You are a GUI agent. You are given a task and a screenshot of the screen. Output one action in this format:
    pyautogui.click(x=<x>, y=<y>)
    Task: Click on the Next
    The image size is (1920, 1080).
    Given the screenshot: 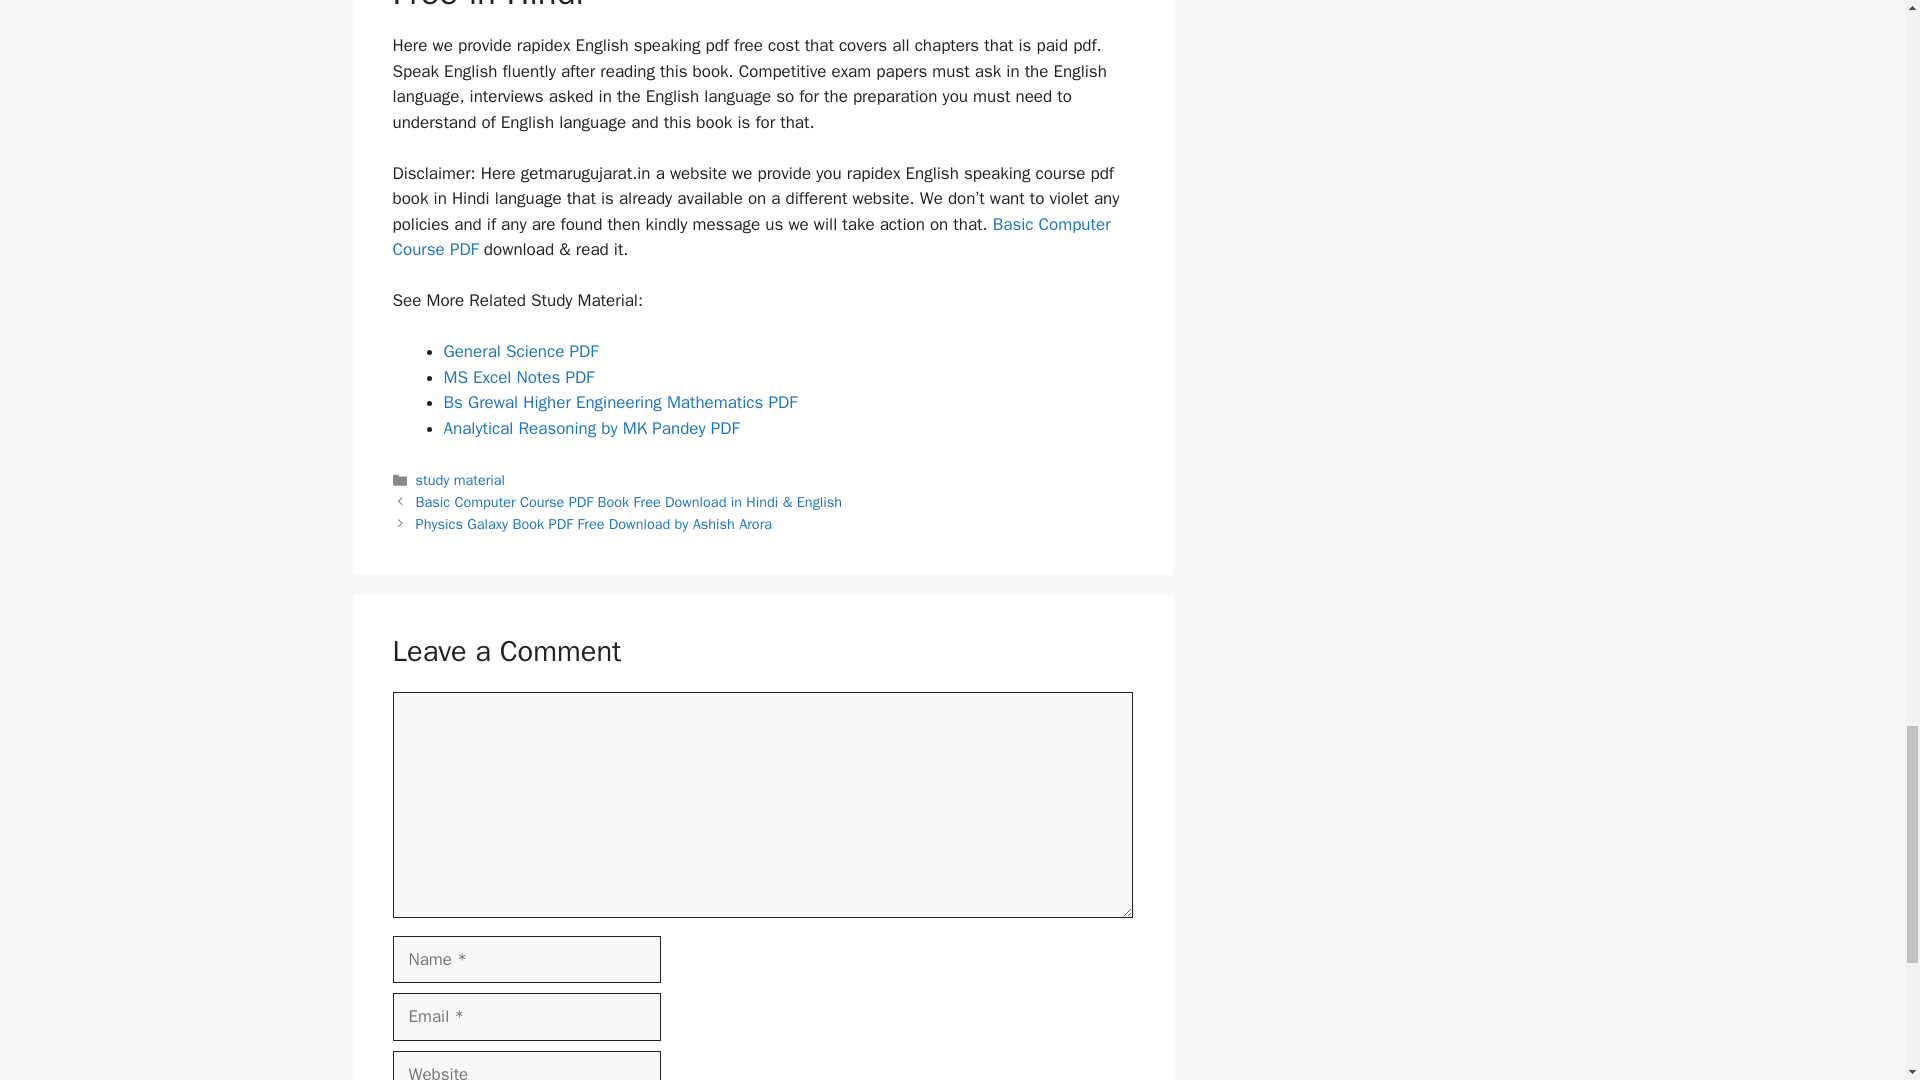 What is the action you would take?
    pyautogui.click(x=594, y=524)
    